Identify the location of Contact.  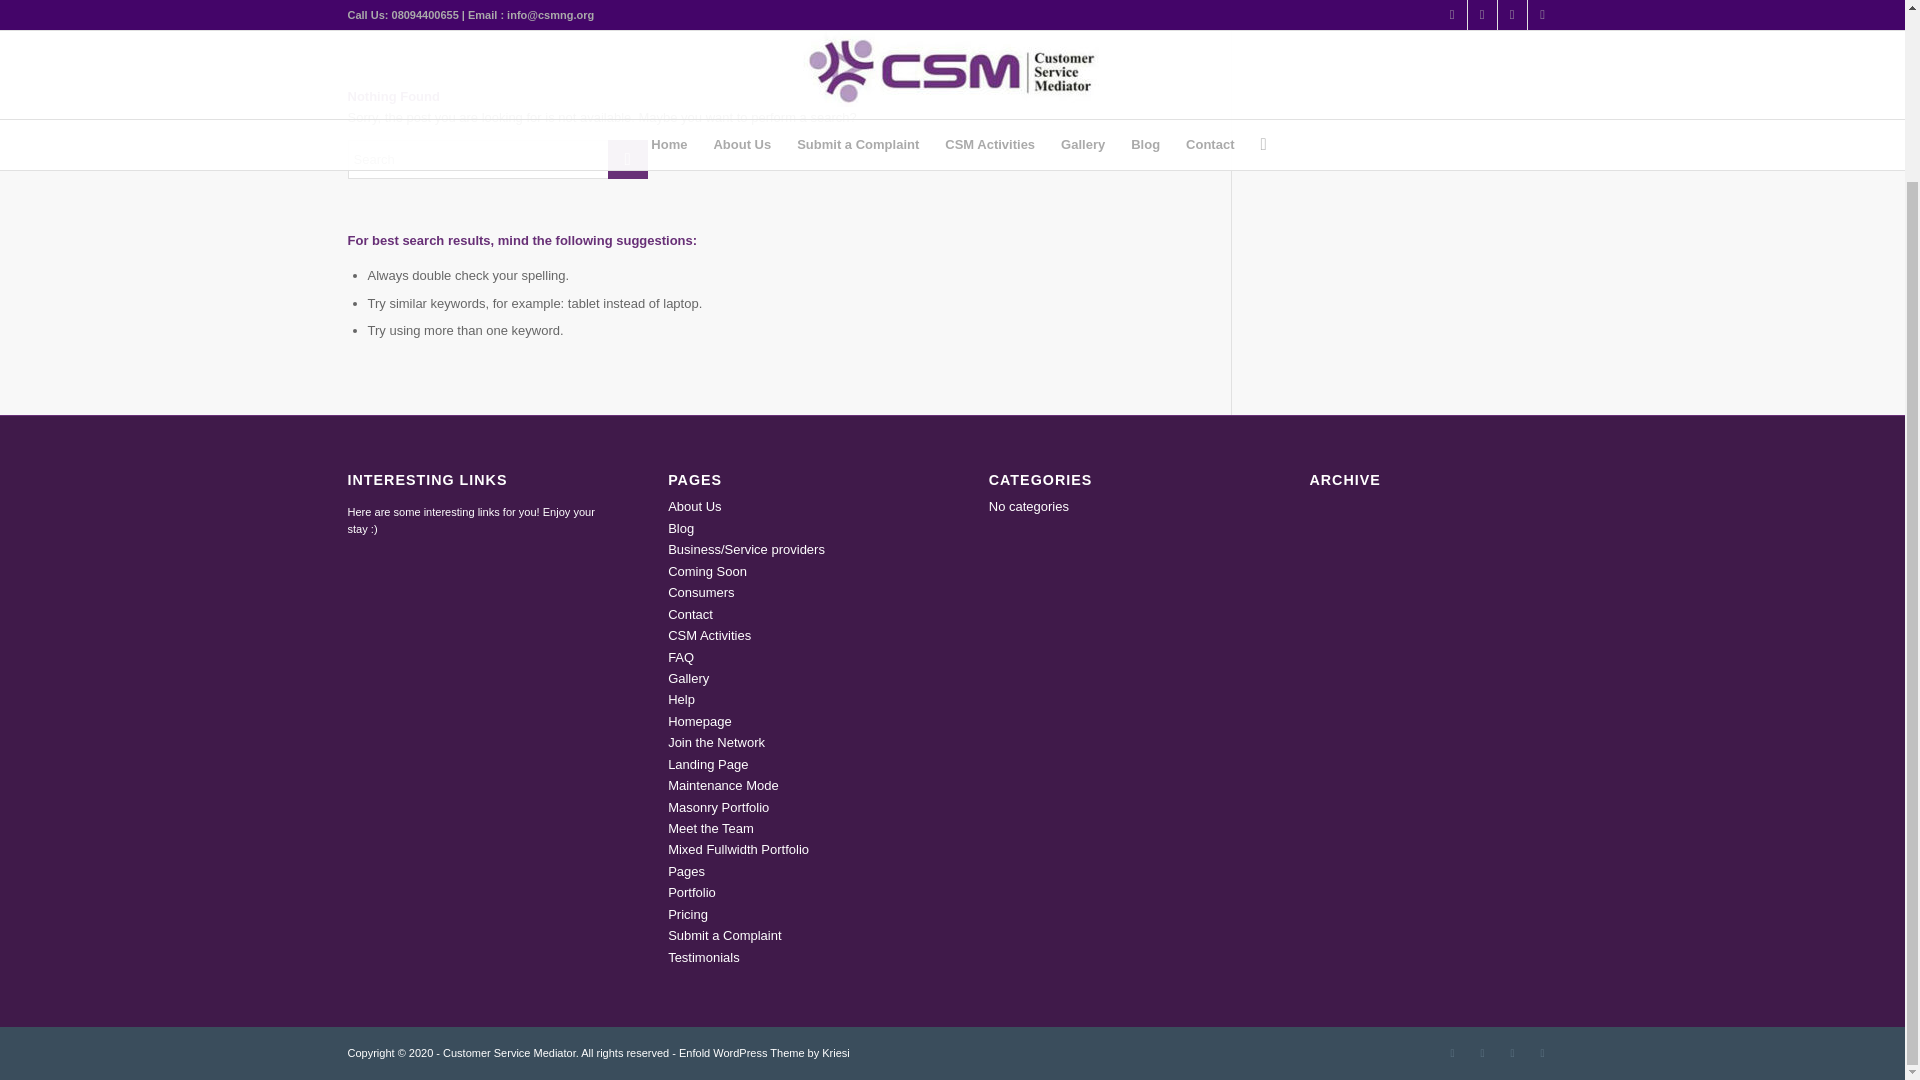
(690, 614).